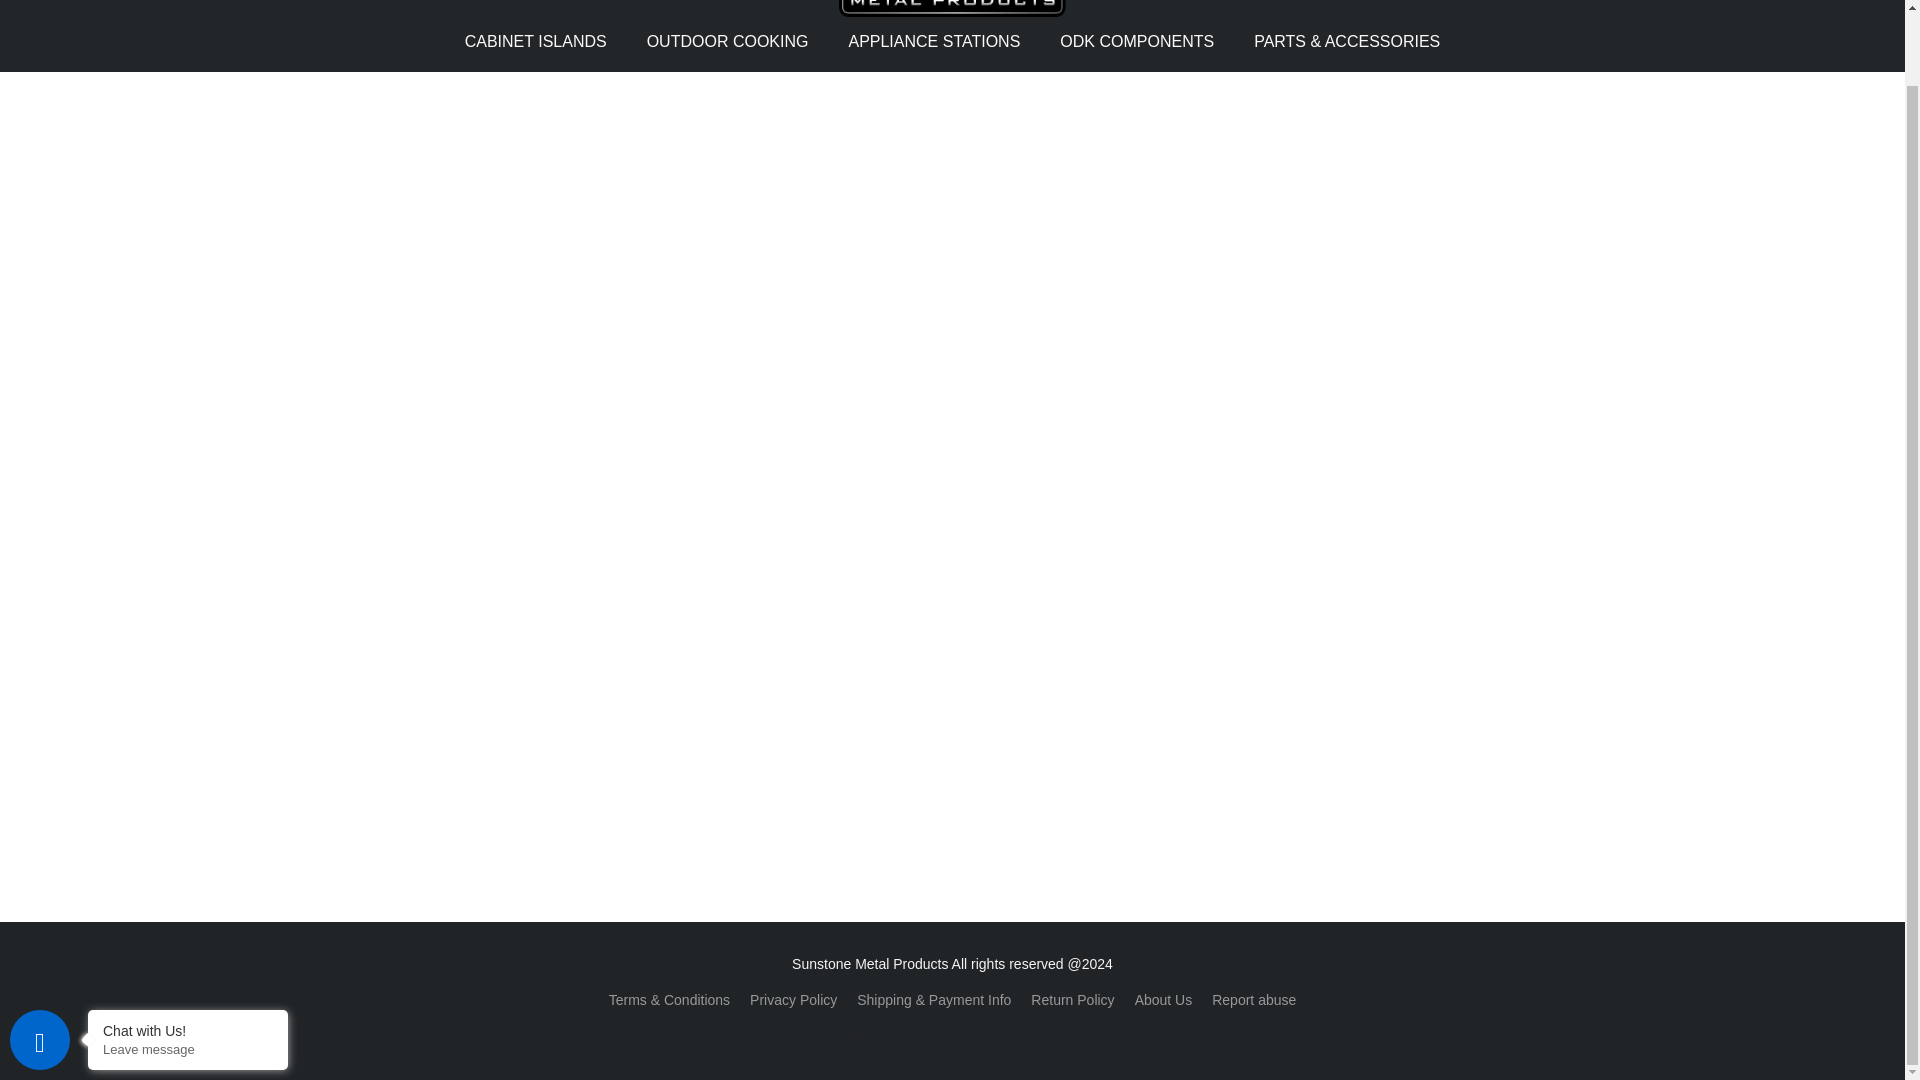 The height and width of the screenshot is (1080, 1920). I want to click on Return Policy, so click(1137, 41).